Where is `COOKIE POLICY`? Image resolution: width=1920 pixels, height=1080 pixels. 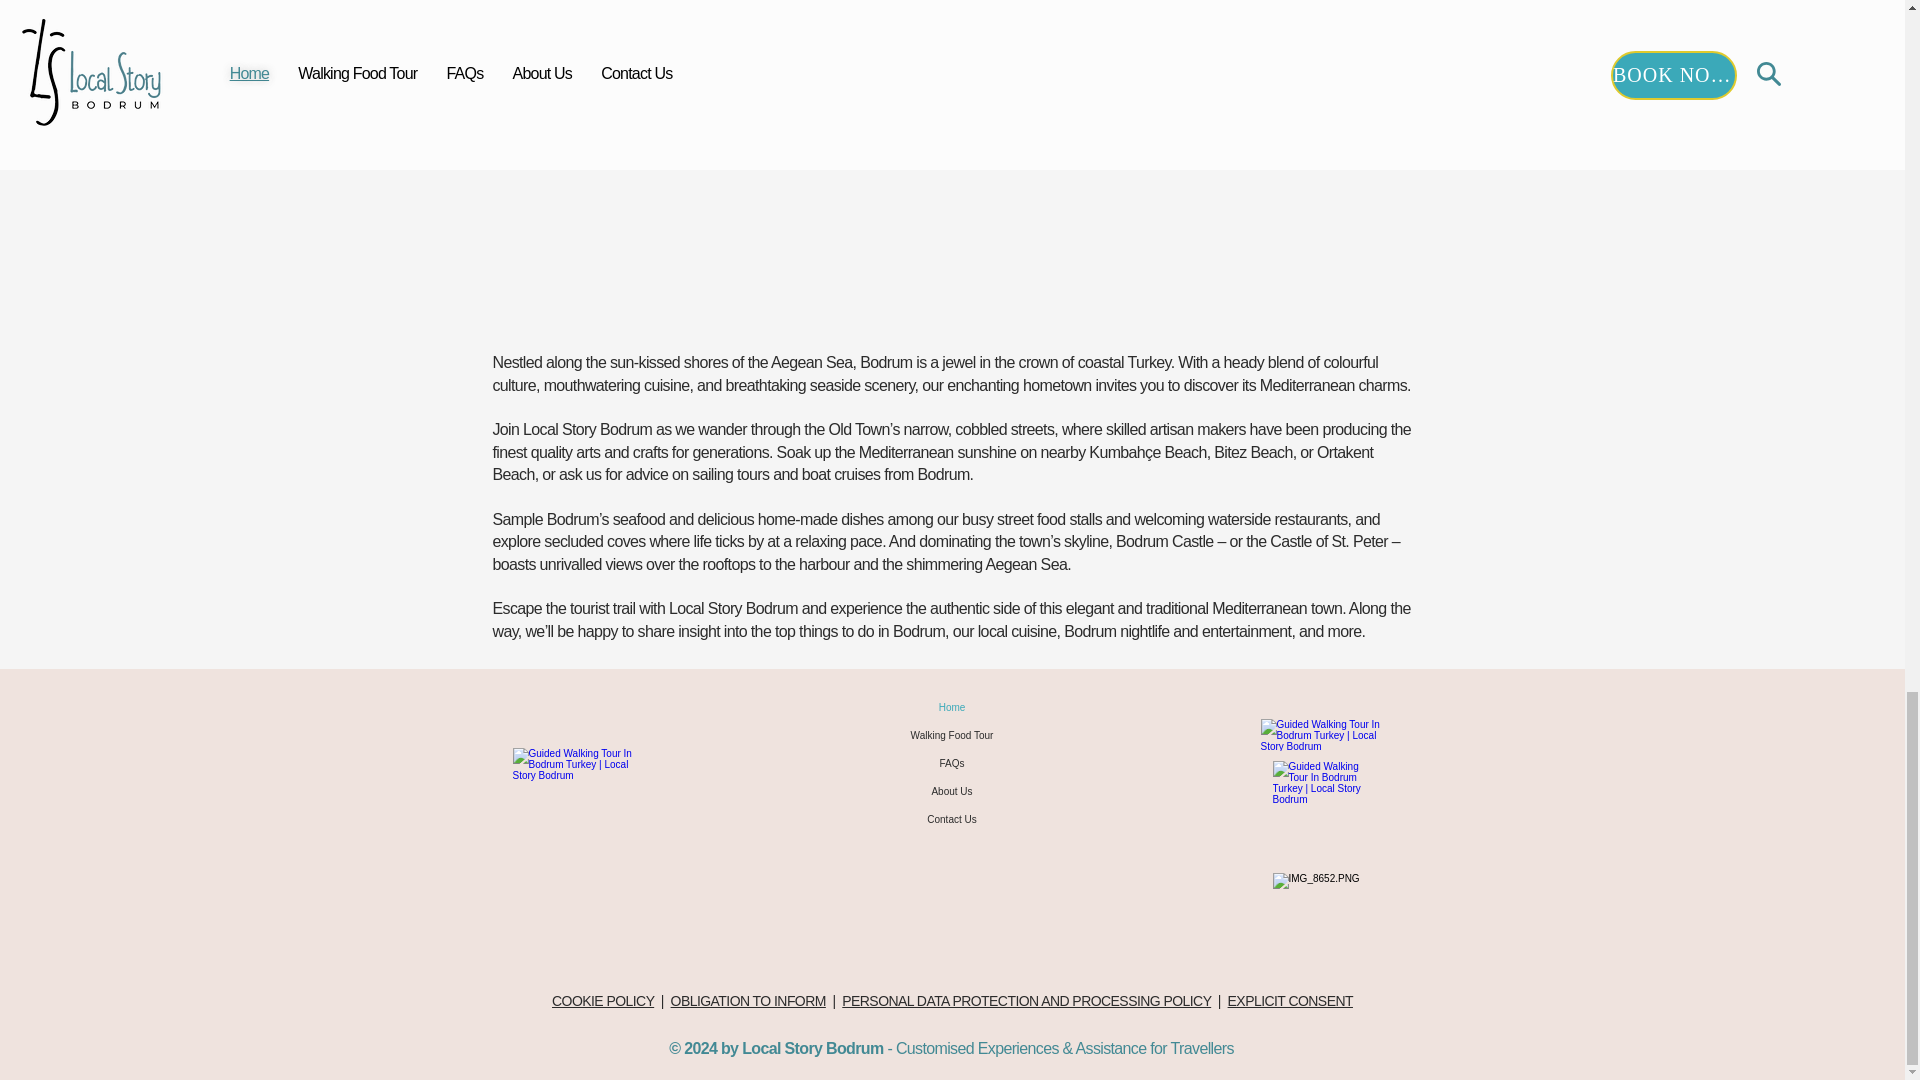
COOKIE POLICY is located at coordinates (603, 1000).